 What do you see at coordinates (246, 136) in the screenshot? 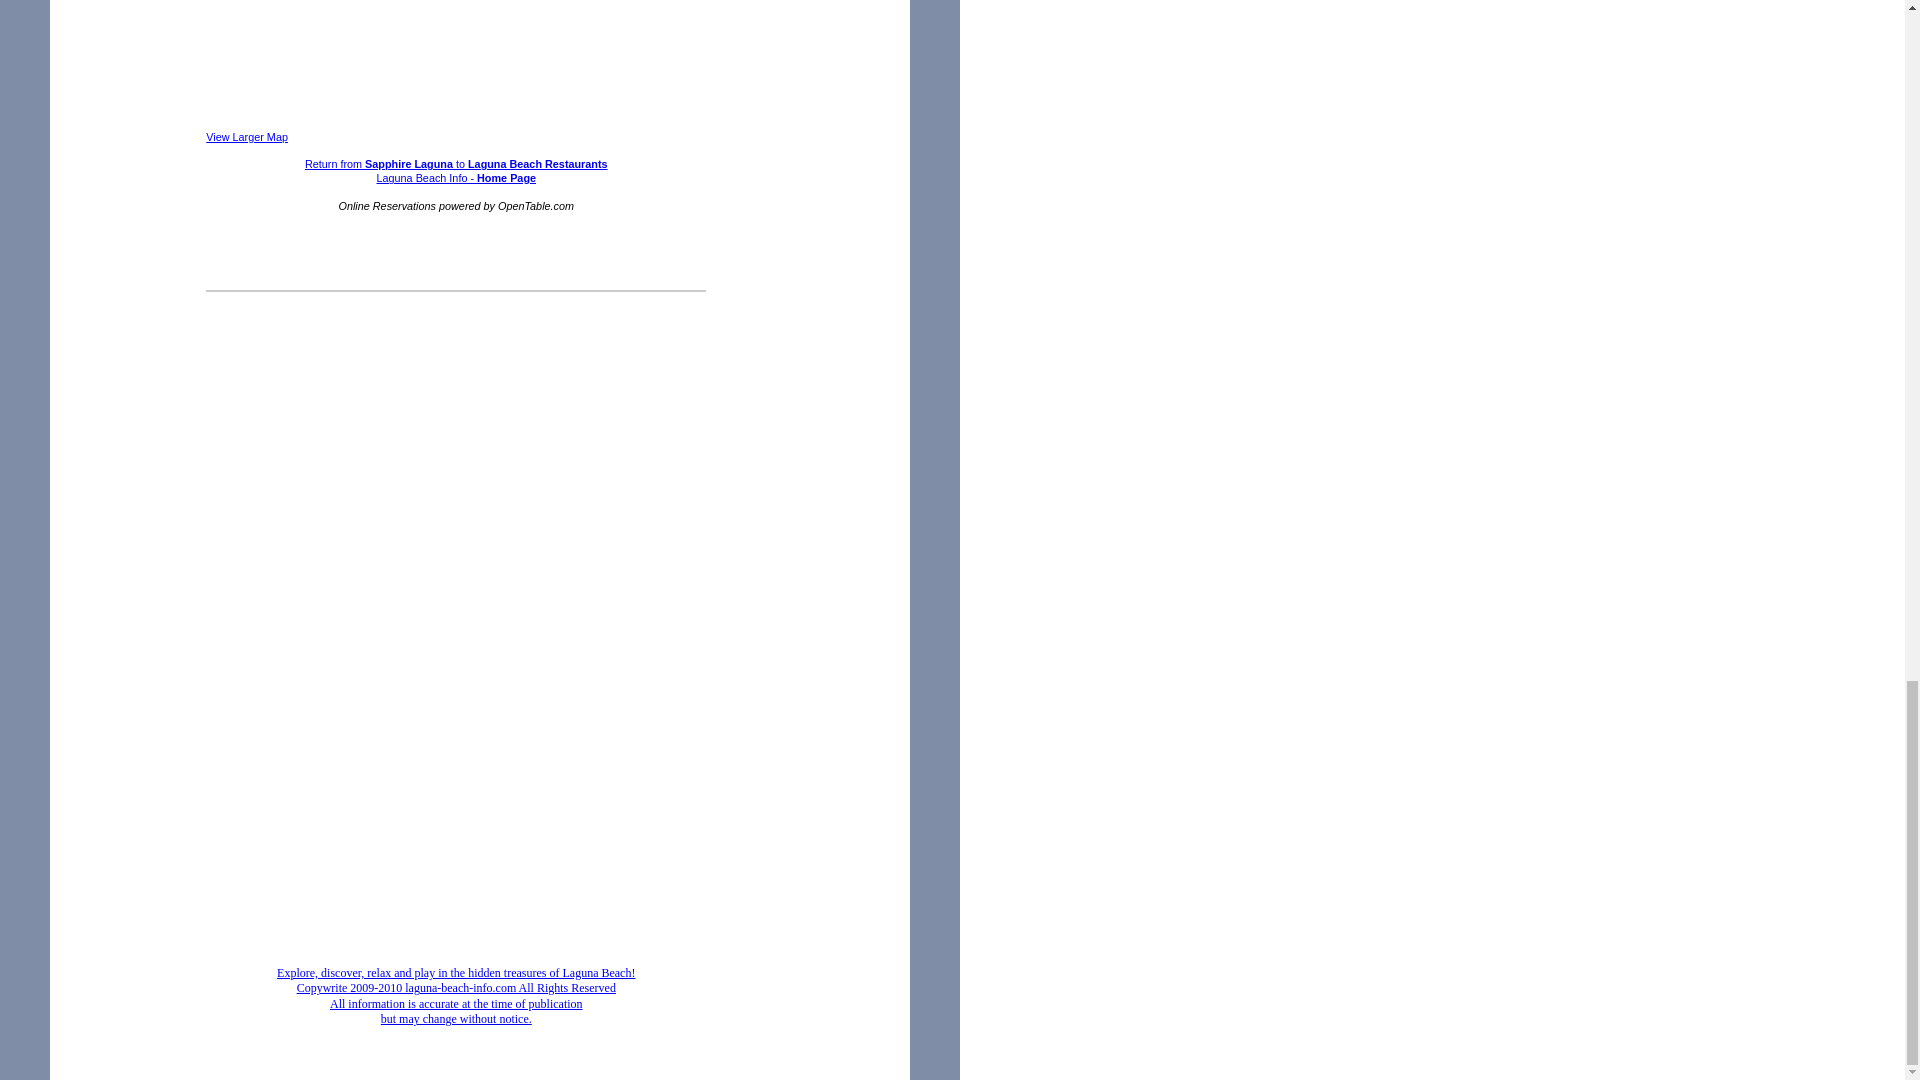
I see `View Larger Map` at bounding box center [246, 136].